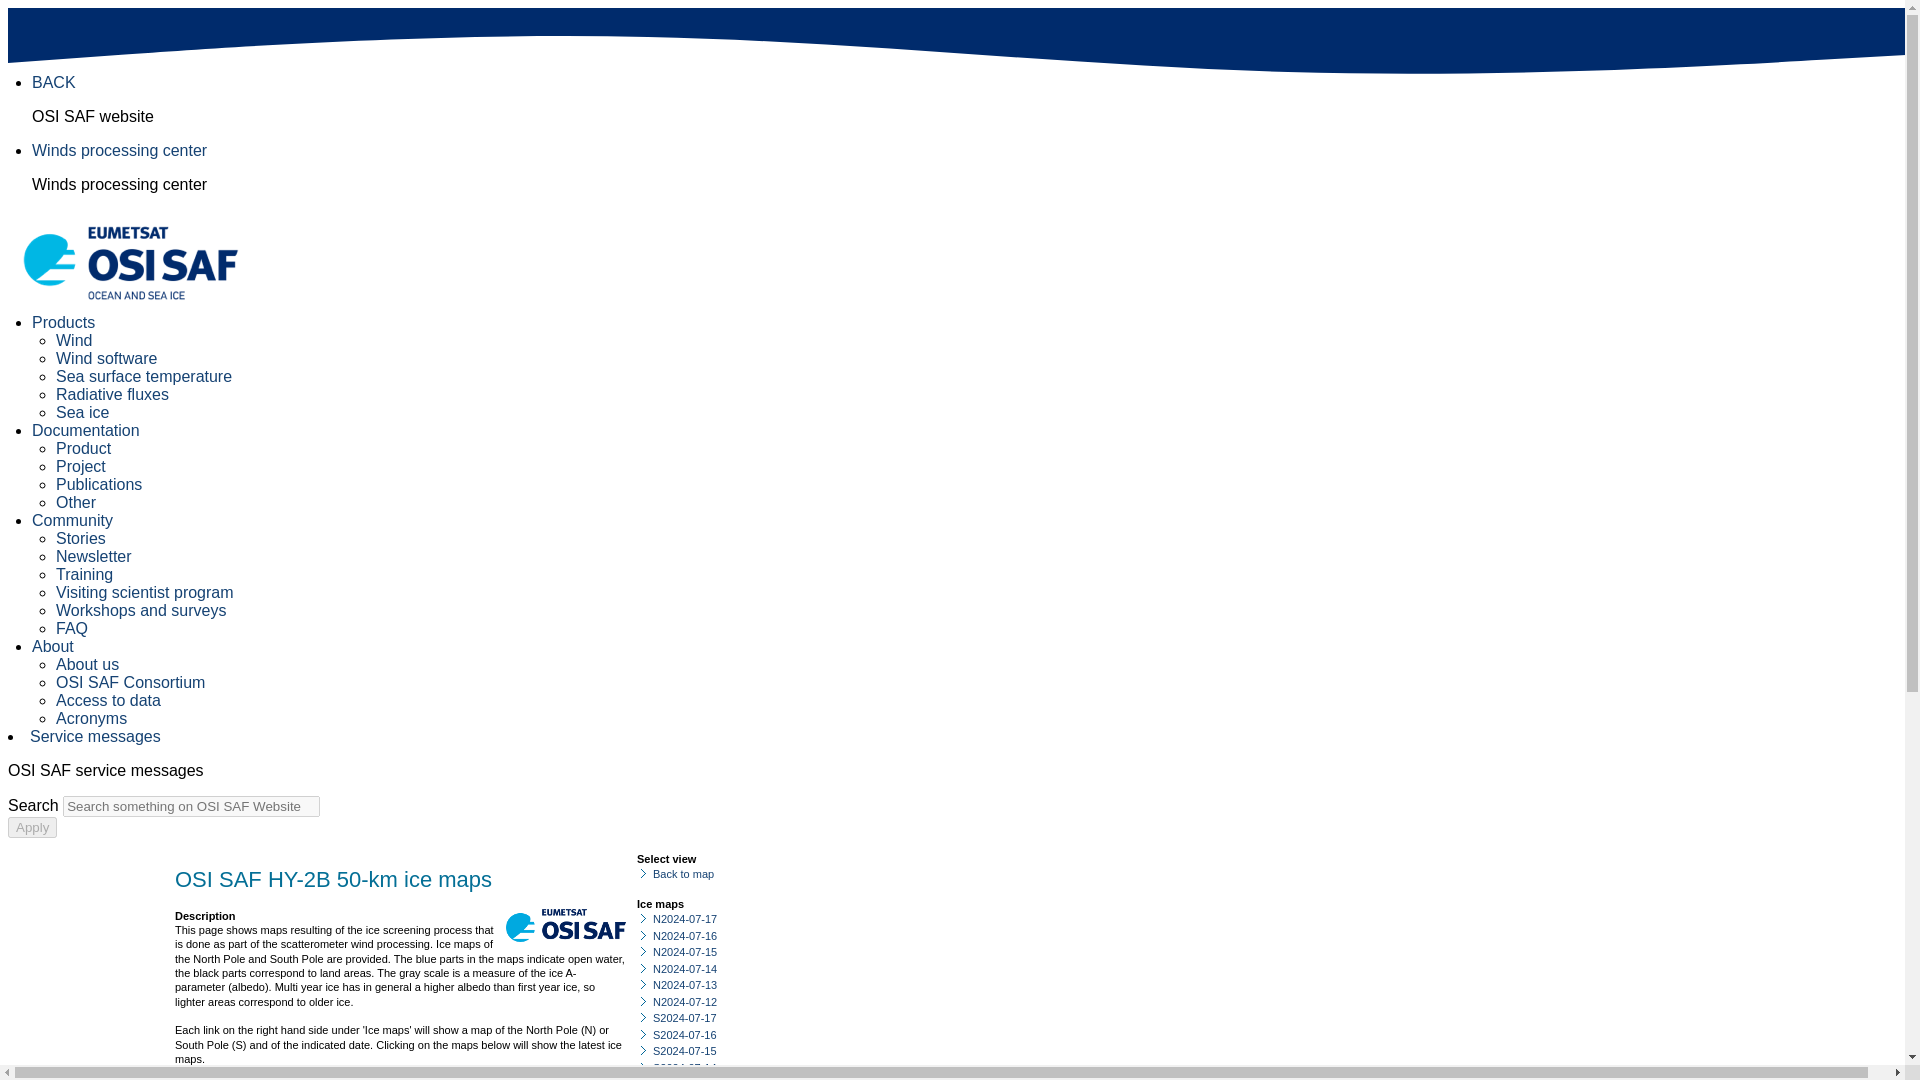  Describe the element at coordinates (96, 736) in the screenshot. I see `Service messages` at that location.